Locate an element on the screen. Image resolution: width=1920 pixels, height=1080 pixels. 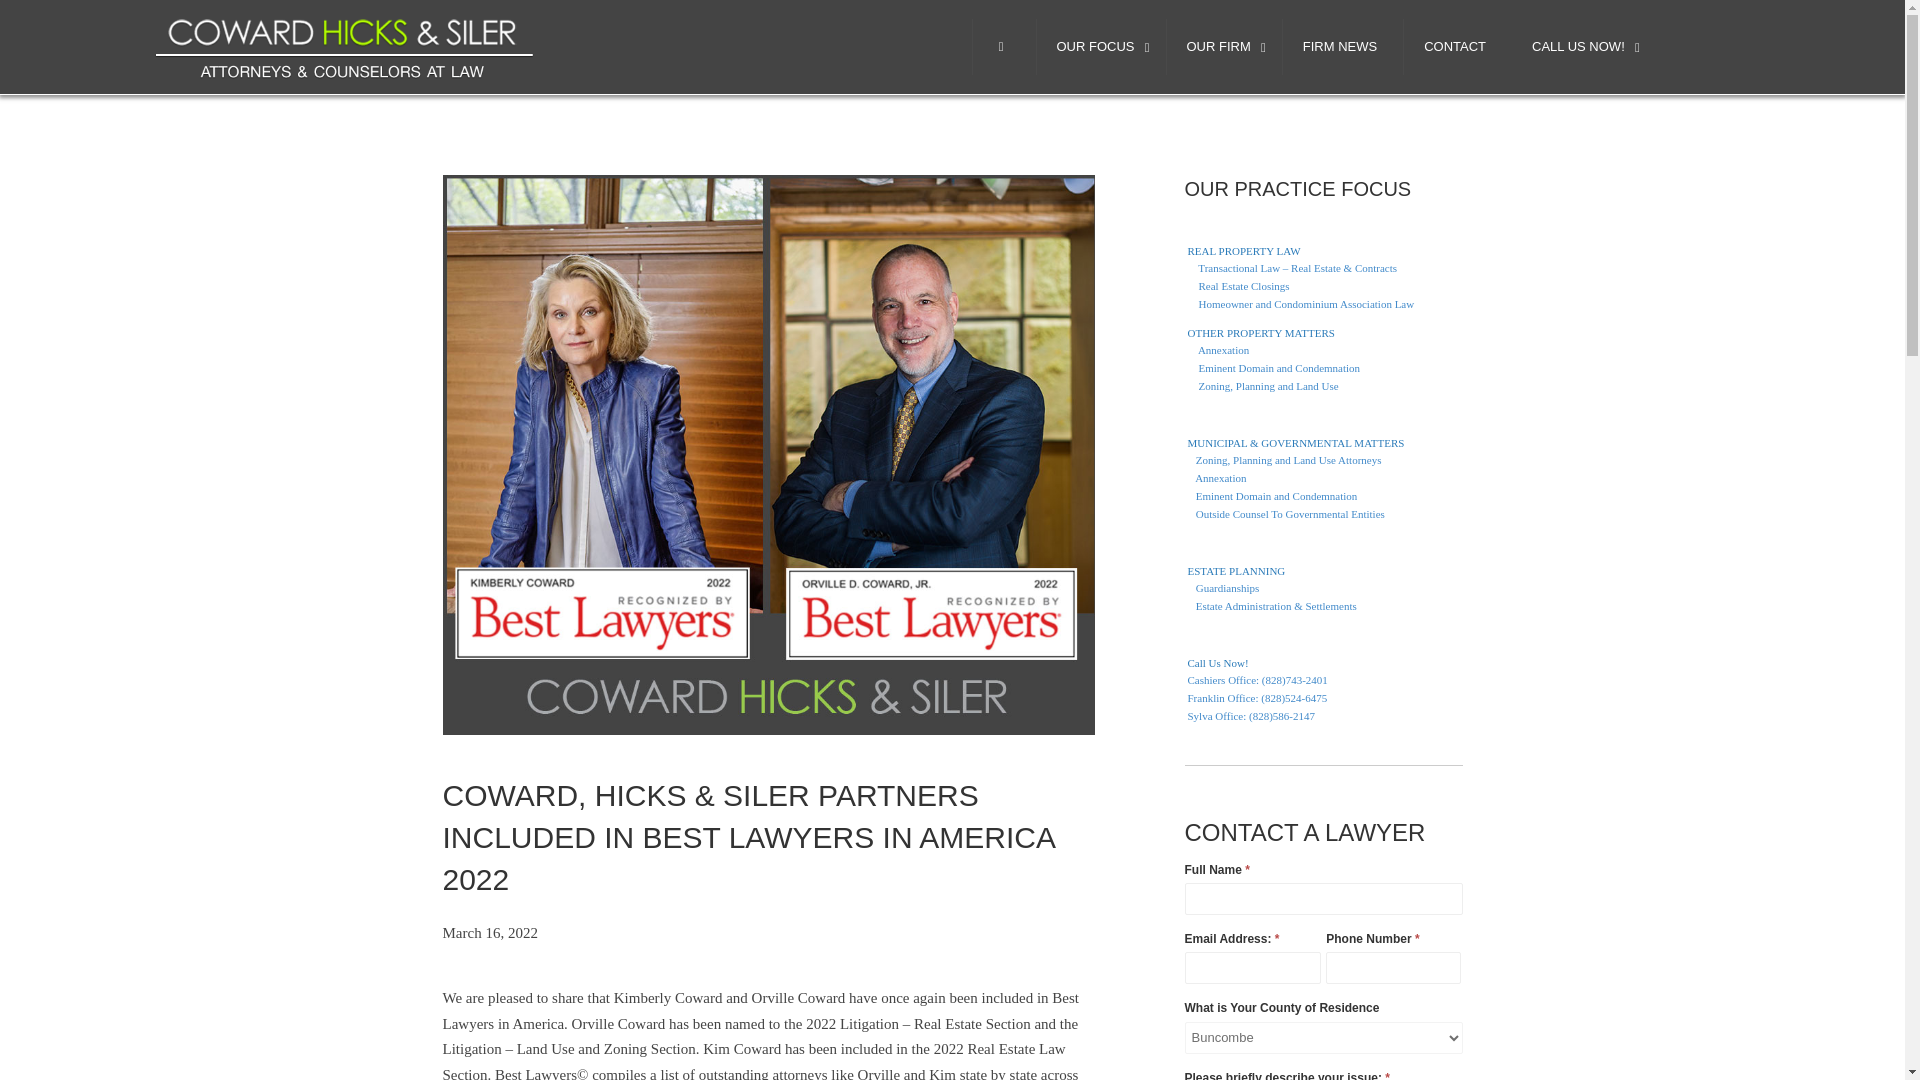
OTHER PROPERTY MATTERS is located at coordinates (1322, 328).